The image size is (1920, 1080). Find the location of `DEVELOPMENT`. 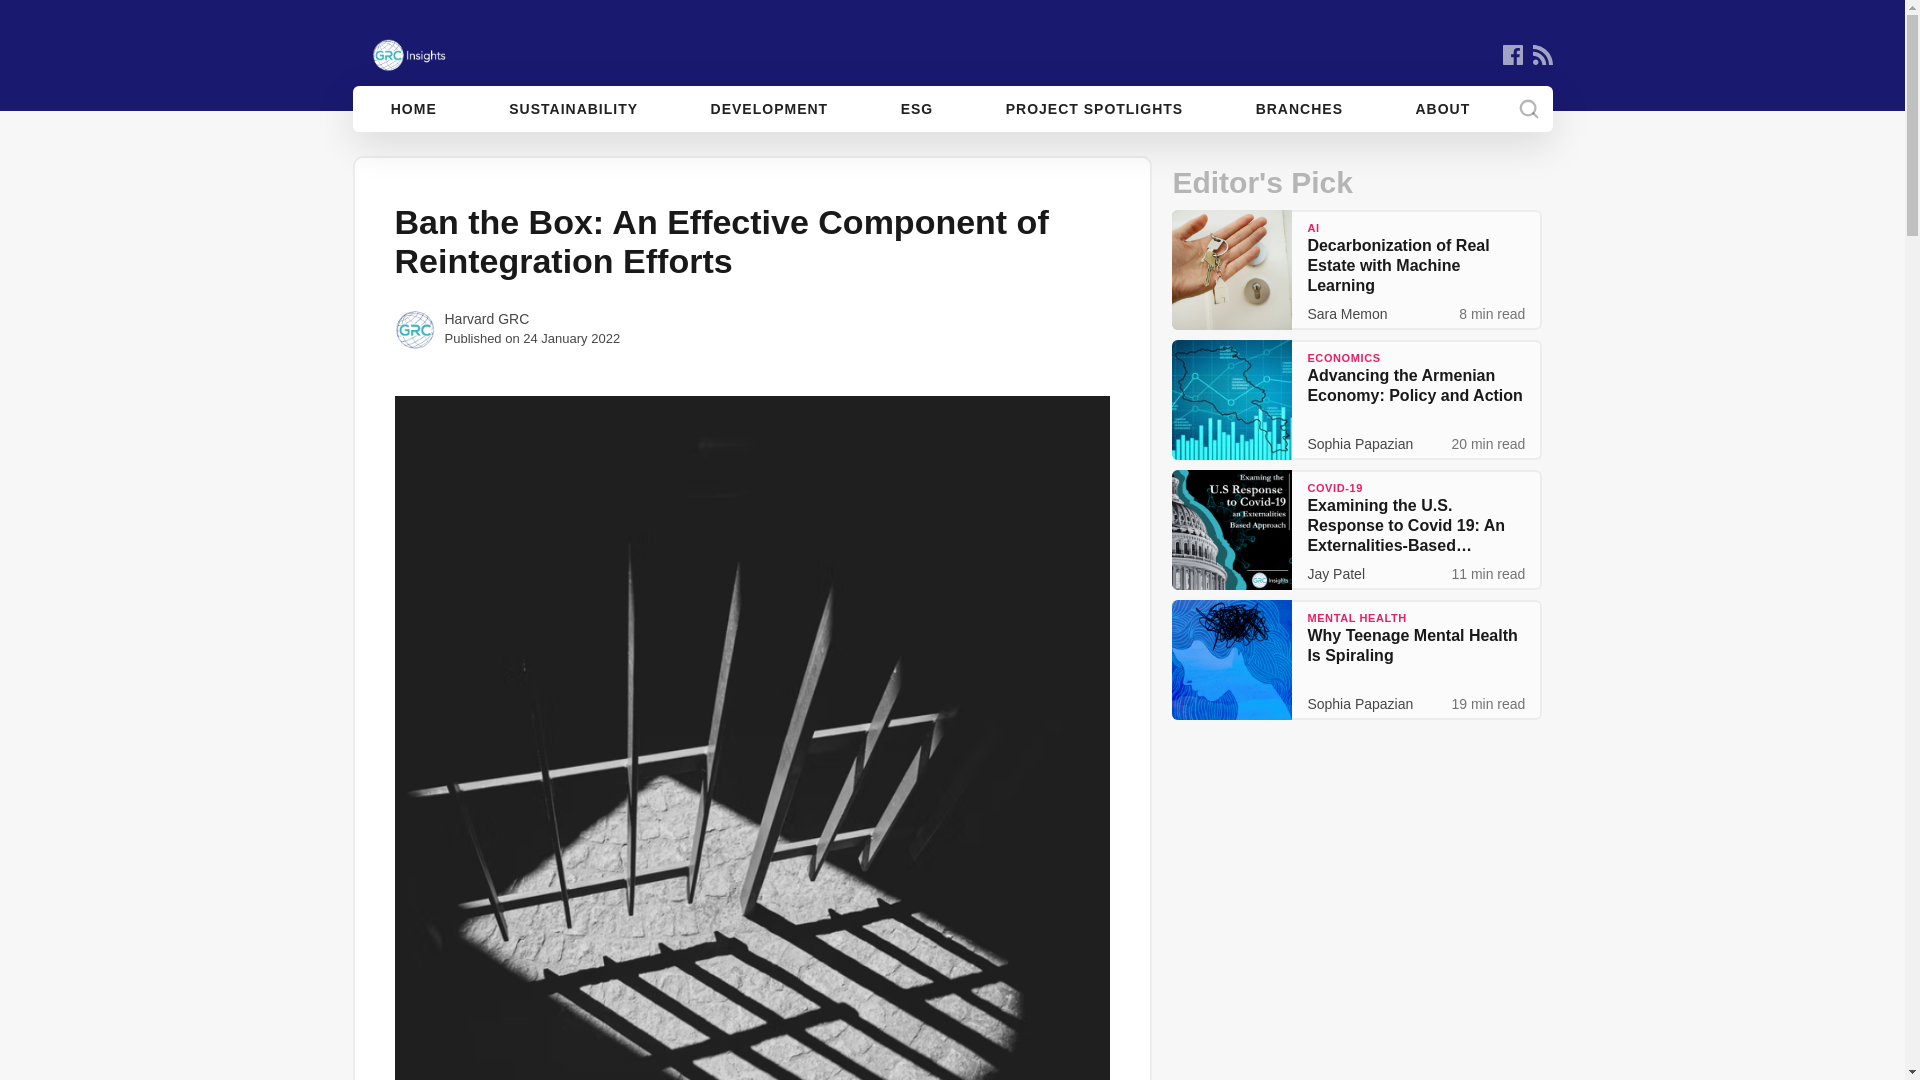

DEVELOPMENT is located at coordinates (770, 108).